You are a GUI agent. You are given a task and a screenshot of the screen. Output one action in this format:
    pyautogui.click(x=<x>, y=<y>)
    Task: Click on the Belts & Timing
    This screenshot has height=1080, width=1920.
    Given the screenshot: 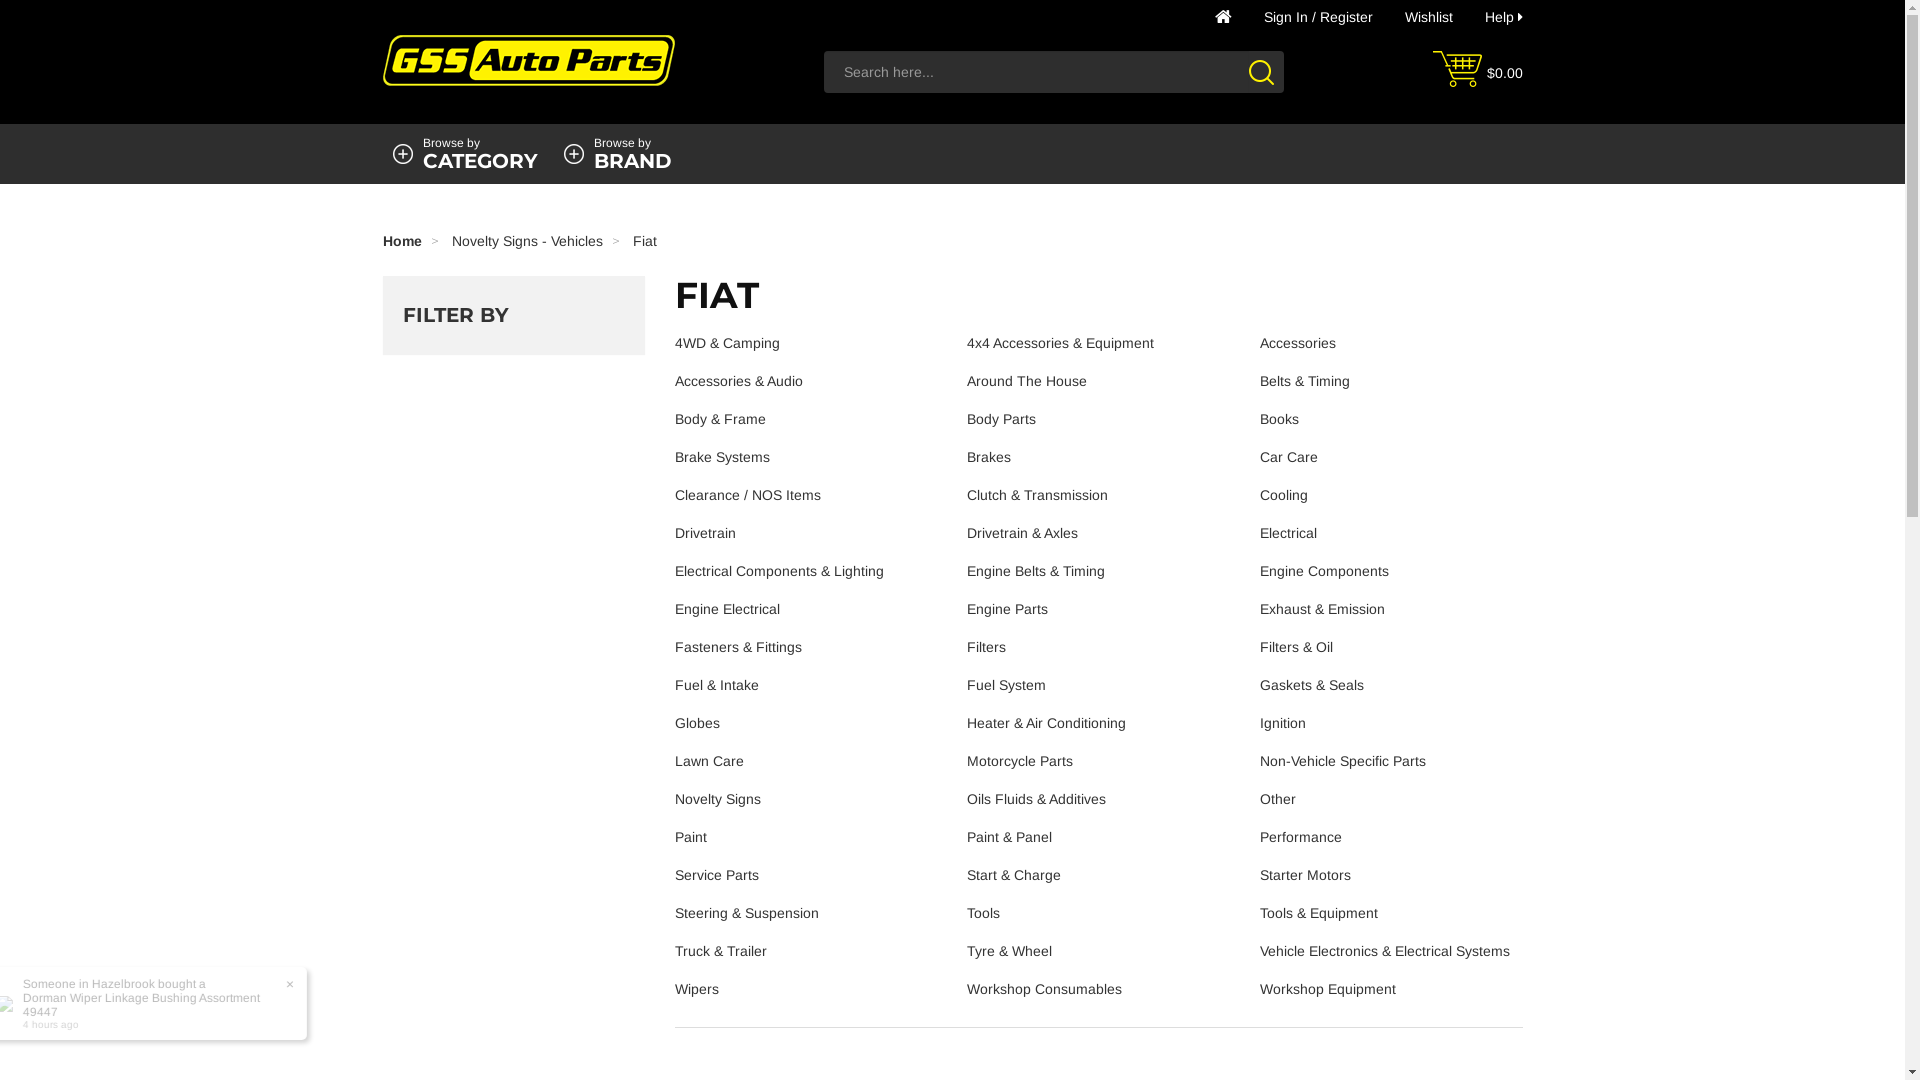 What is the action you would take?
    pyautogui.click(x=1305, y=381)
    